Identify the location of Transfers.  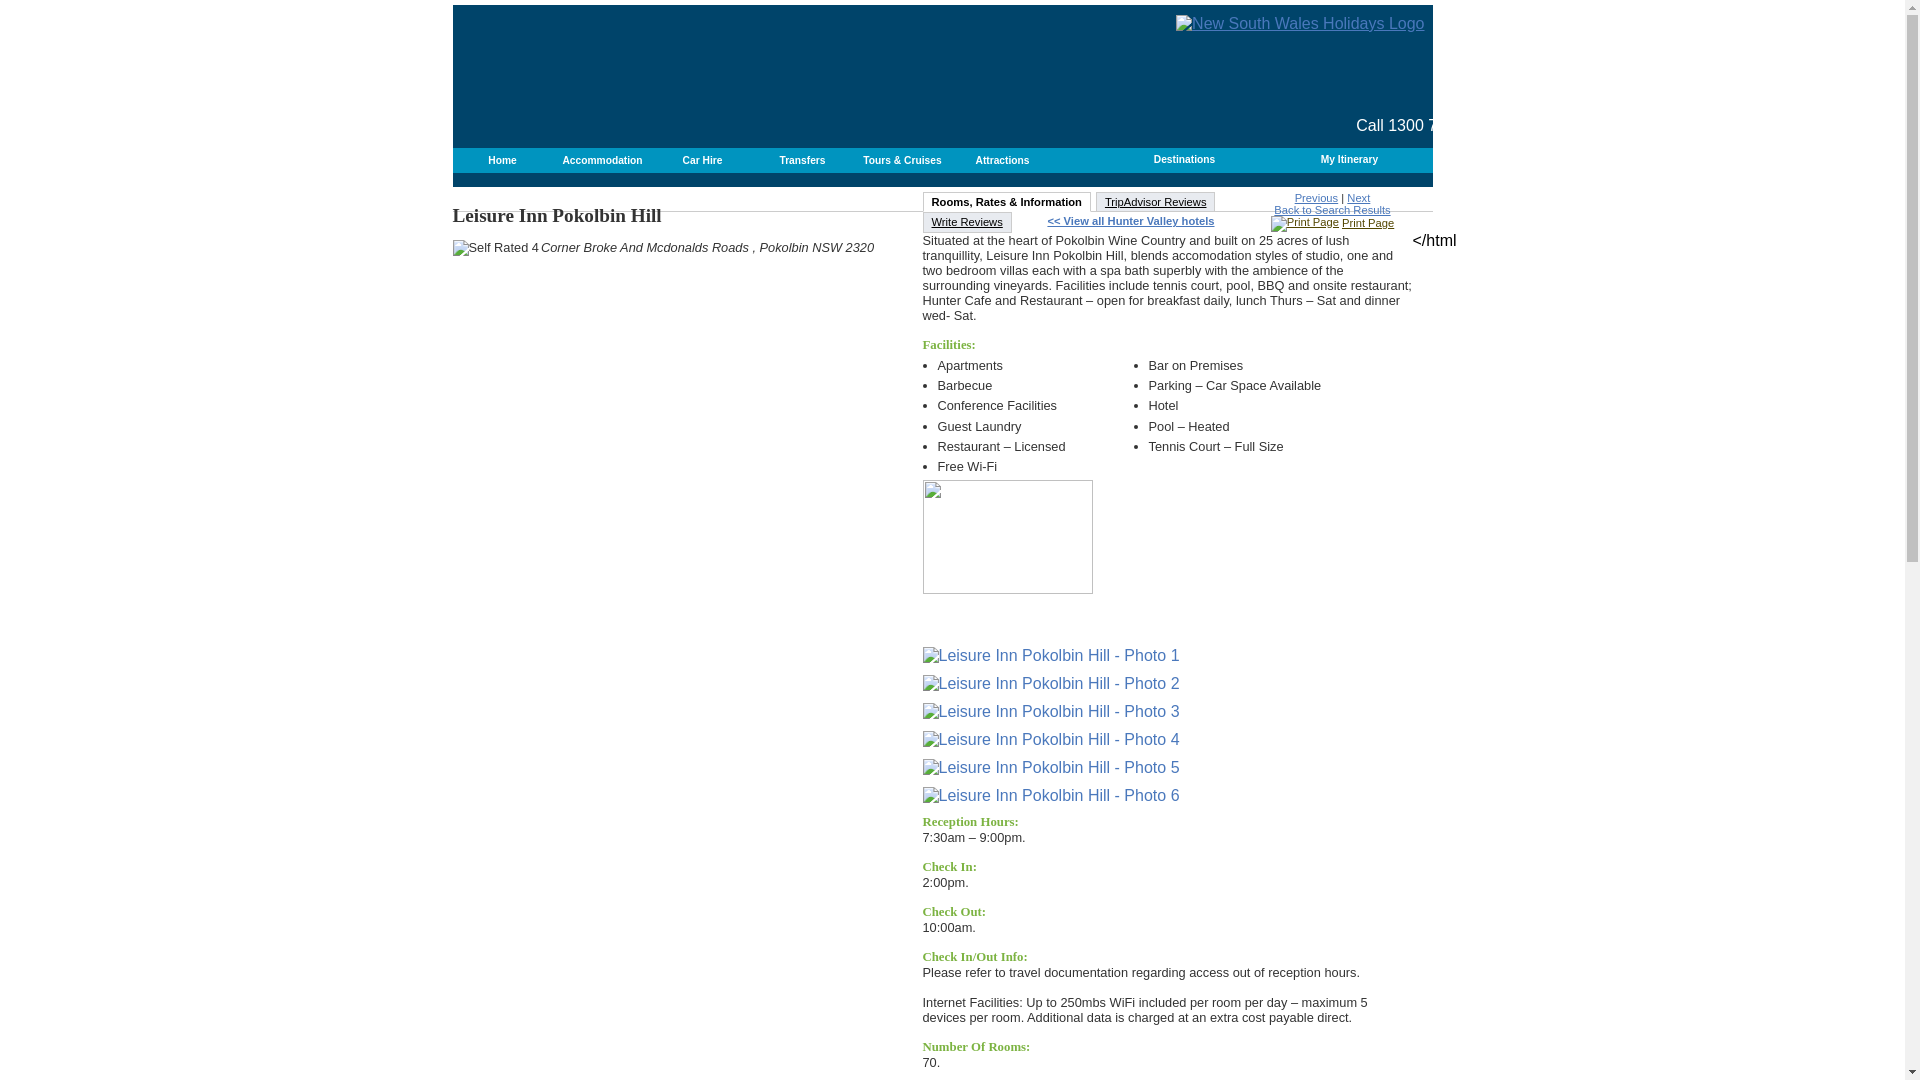
(802, 160).